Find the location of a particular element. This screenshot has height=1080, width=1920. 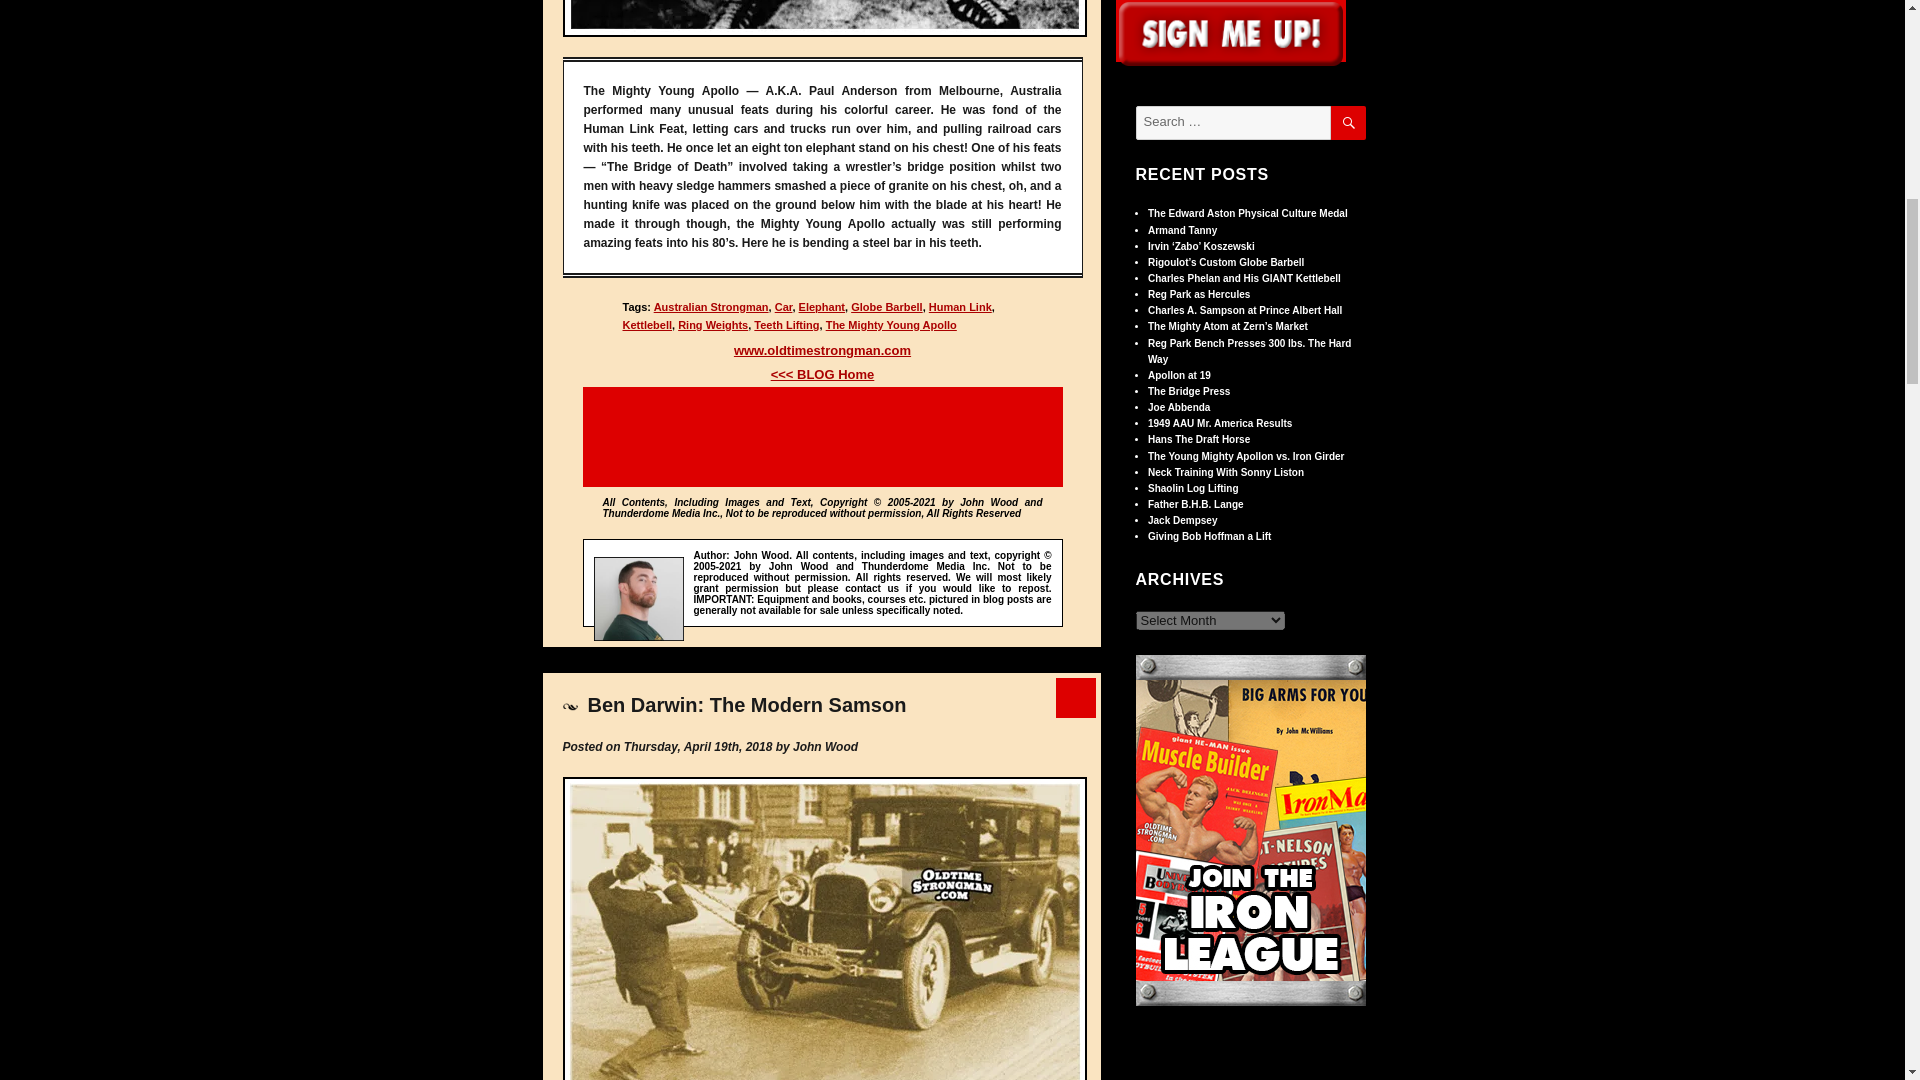

The Mighty Young Apollo is located at coordinates (890, 324).